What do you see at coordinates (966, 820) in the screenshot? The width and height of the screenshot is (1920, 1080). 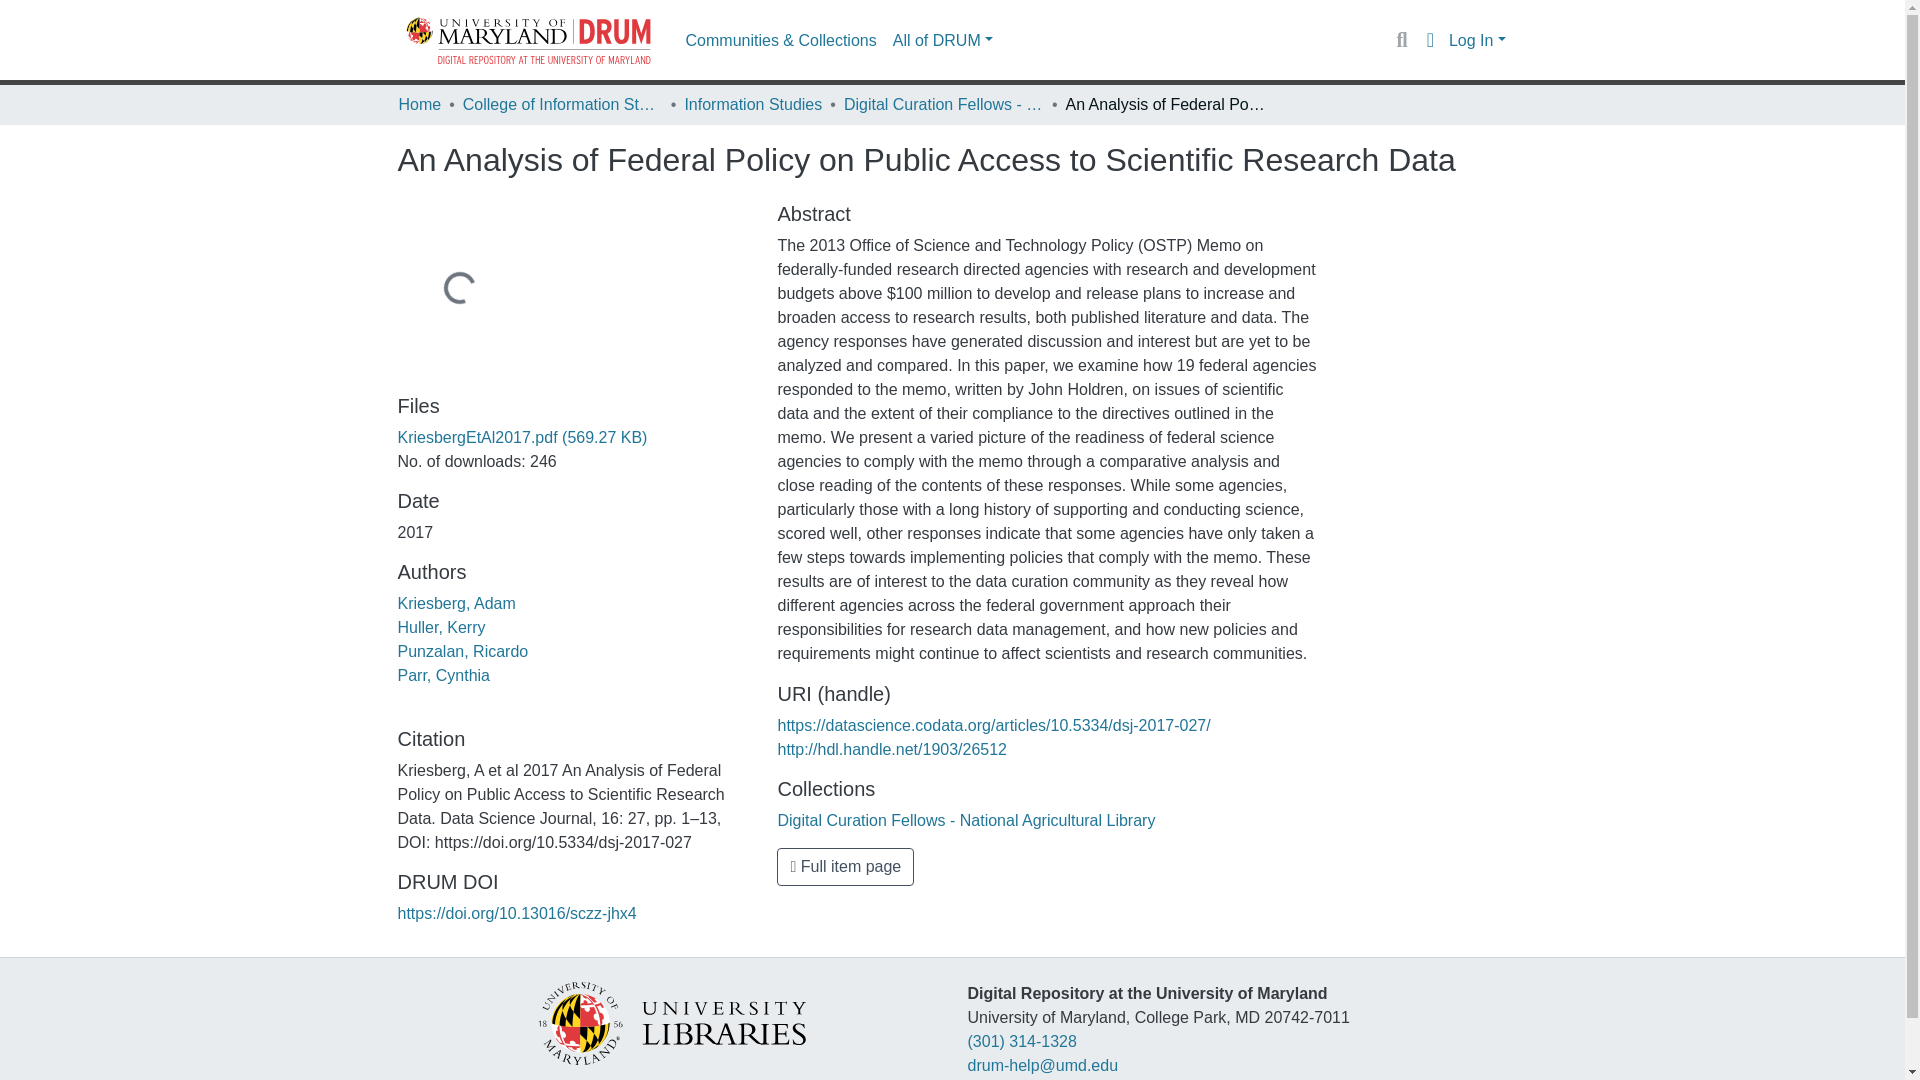 I see `Digital Curation Fellows - National Agricultural Library` at bounding box center [966, 820].